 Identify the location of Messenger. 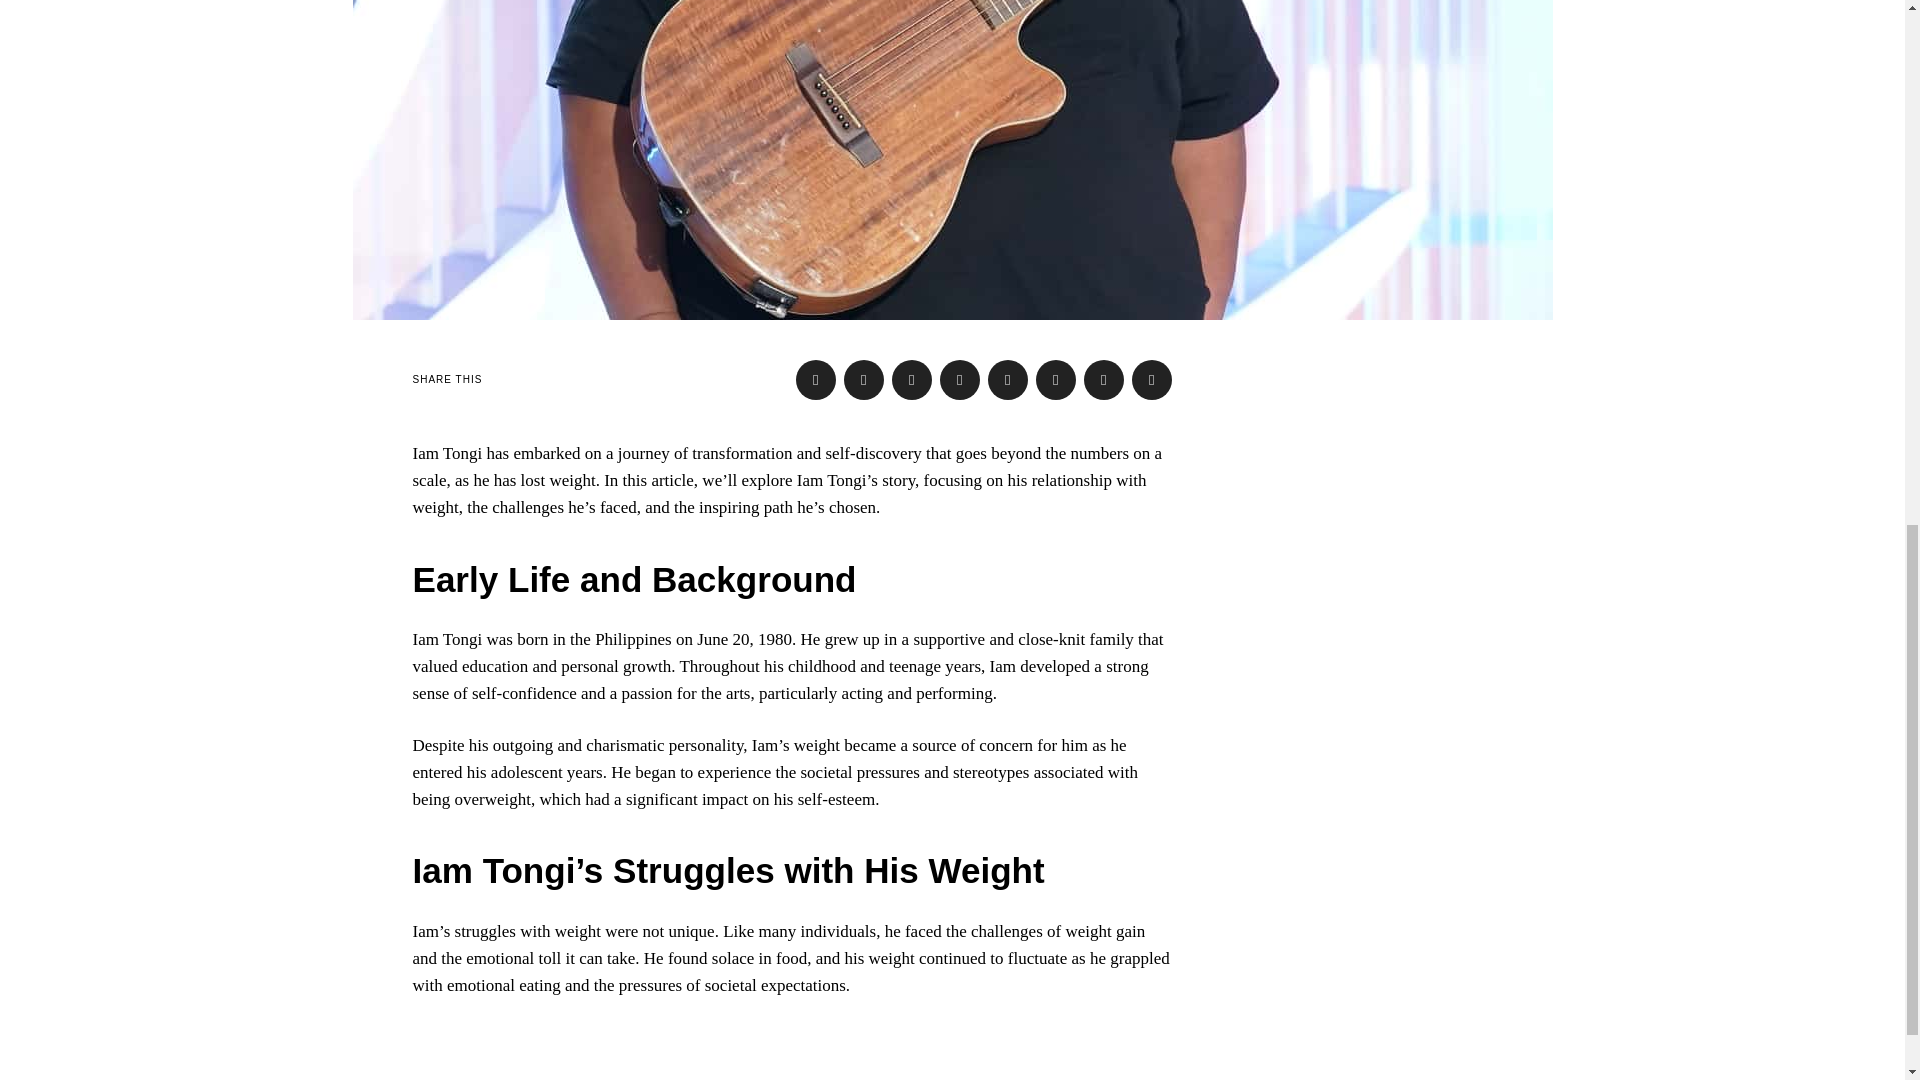
(864, 379).